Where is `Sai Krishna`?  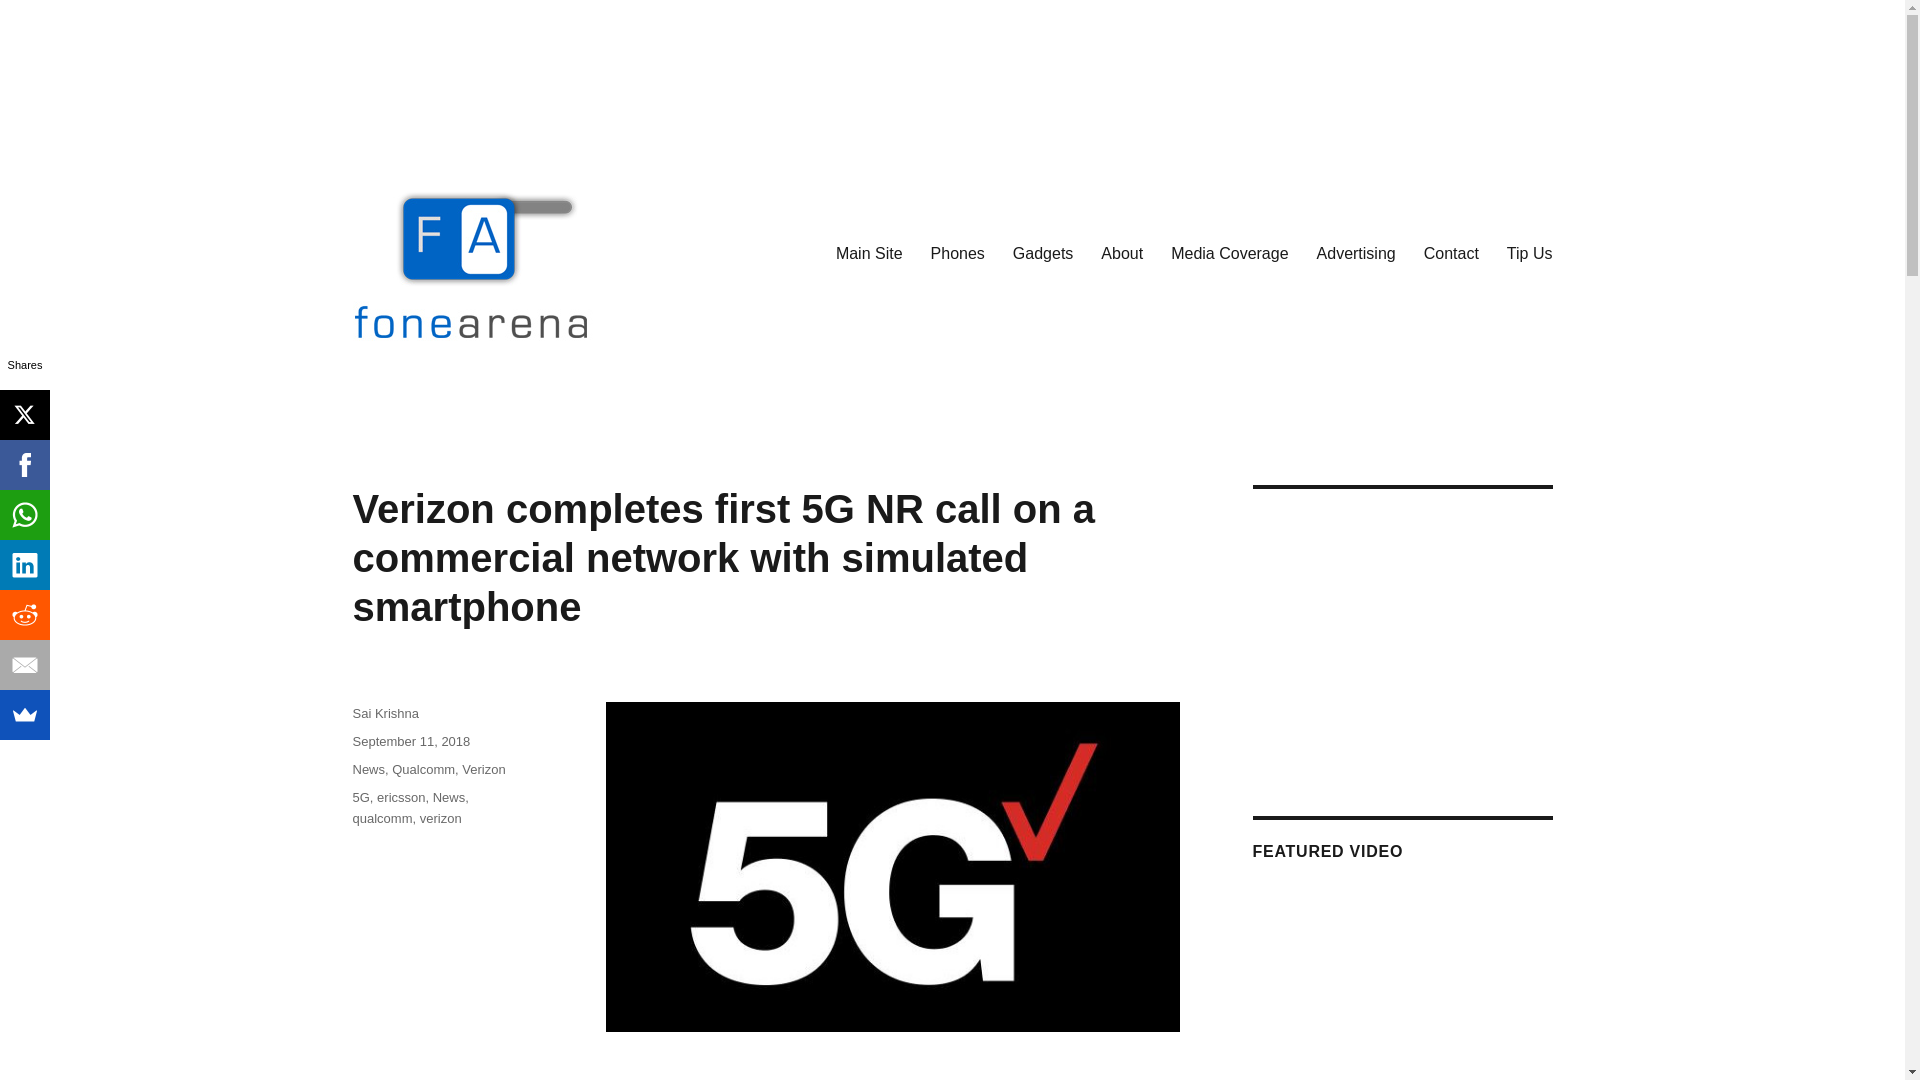 Sai Krishna is located at coordinates (384, 714).